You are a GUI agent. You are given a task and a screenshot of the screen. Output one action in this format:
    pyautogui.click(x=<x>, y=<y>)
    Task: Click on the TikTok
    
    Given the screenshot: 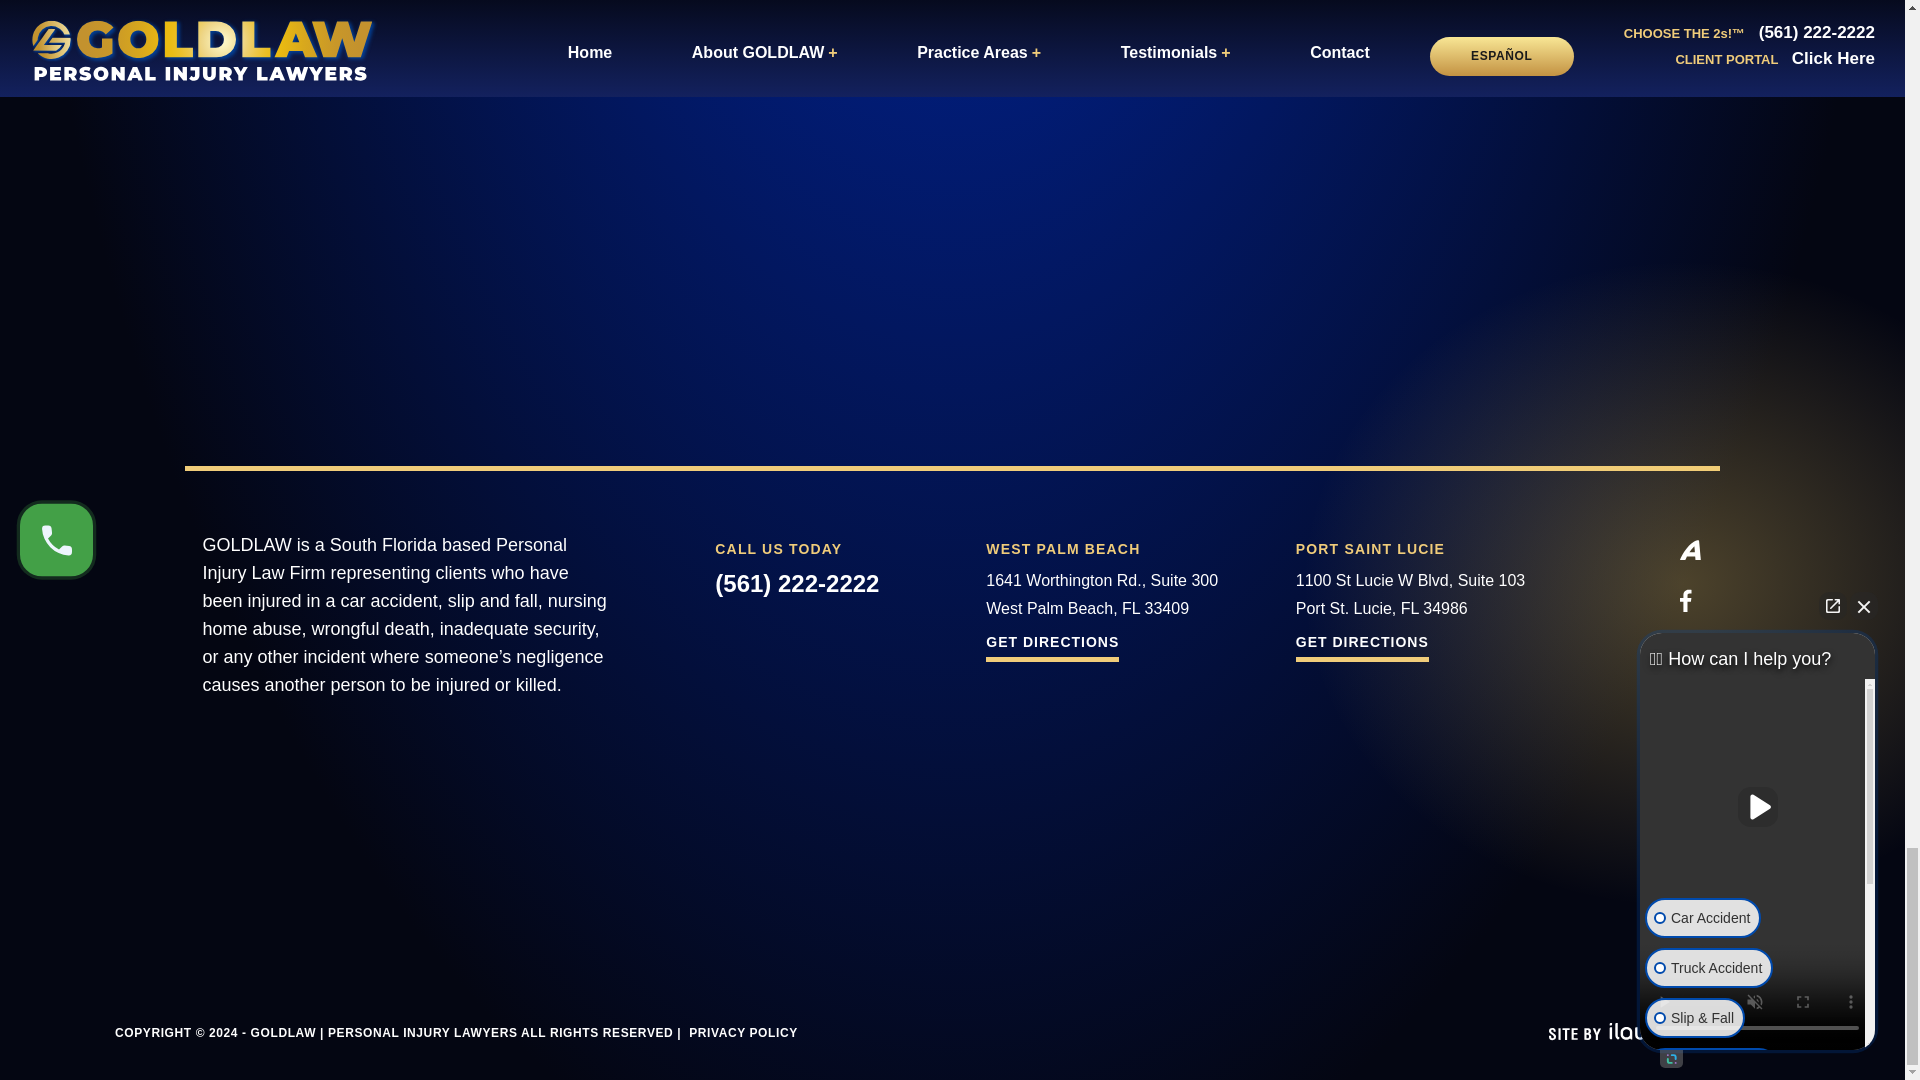 What is the action you would take?
    pyautogui.click(x=1690, y=859)
    